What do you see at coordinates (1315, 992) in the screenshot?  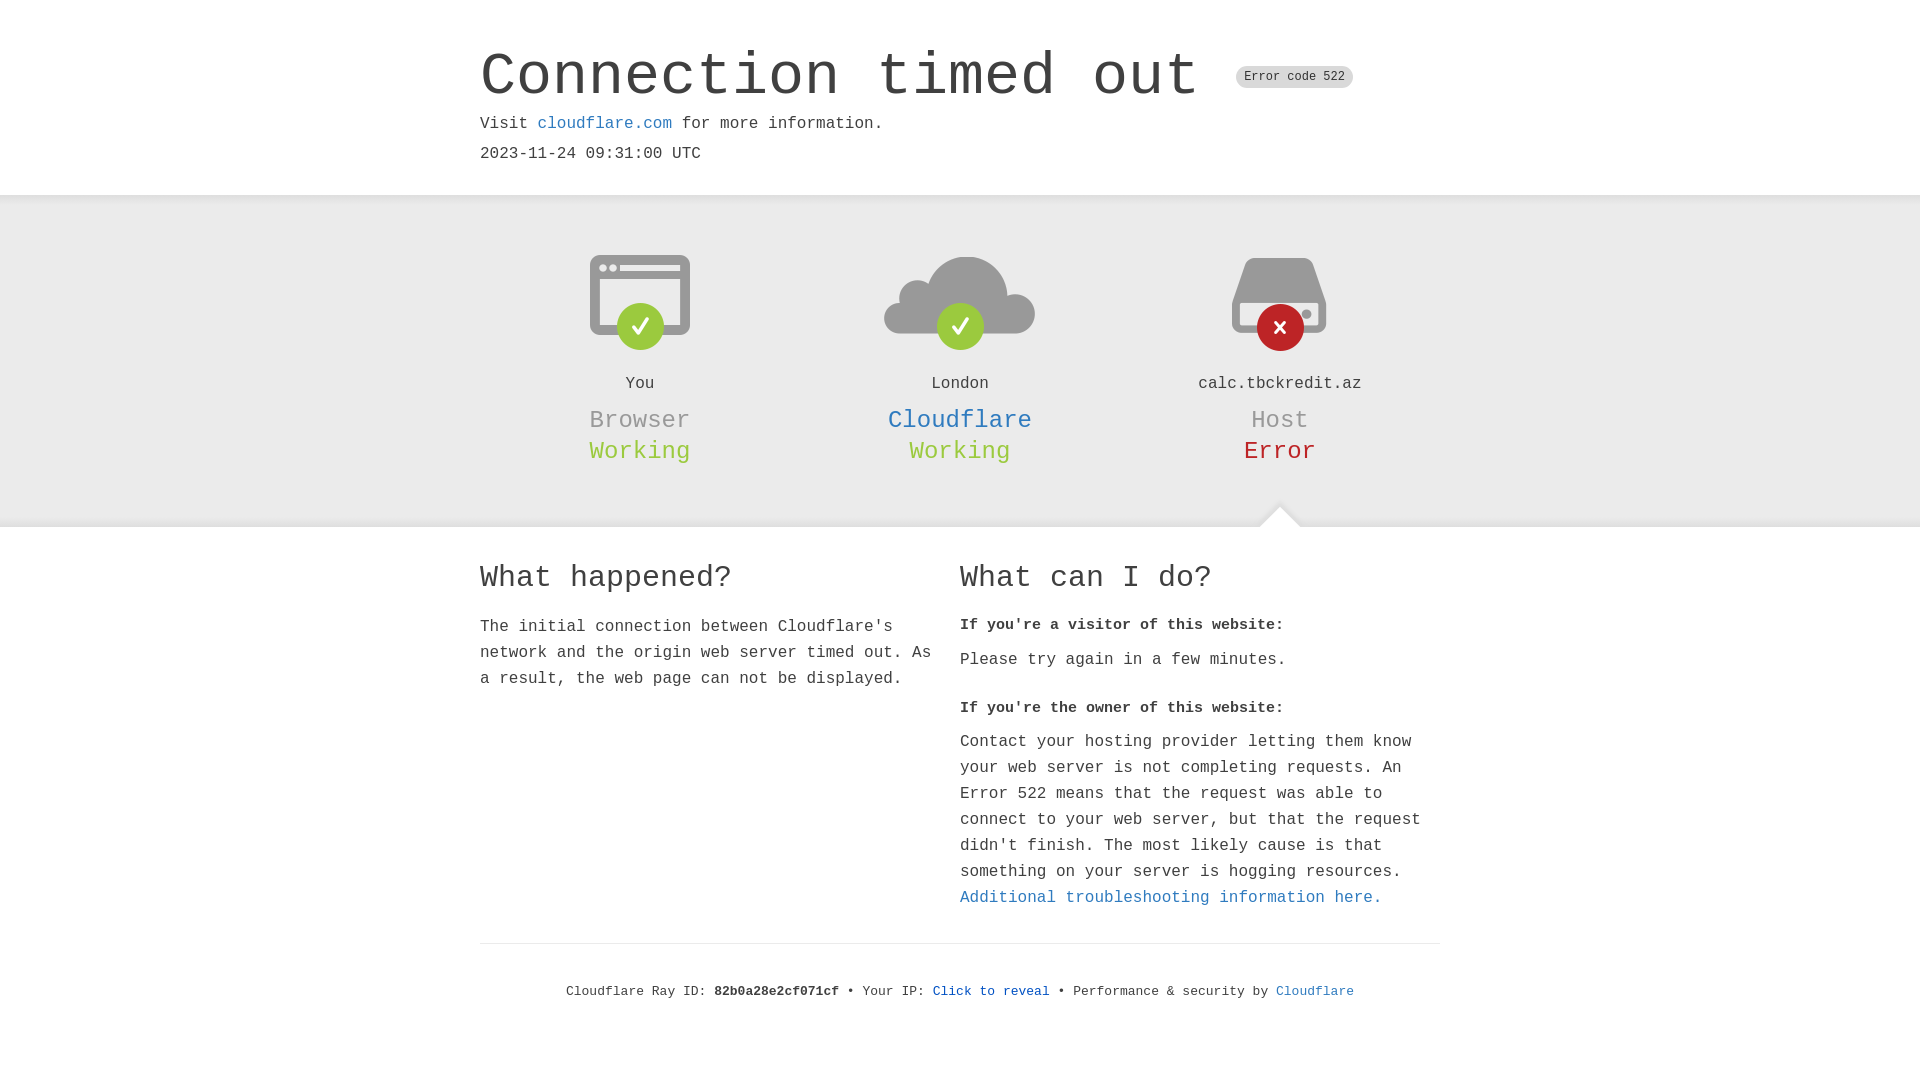 I see `Cloudflare` at bounding box center [1315, 992].